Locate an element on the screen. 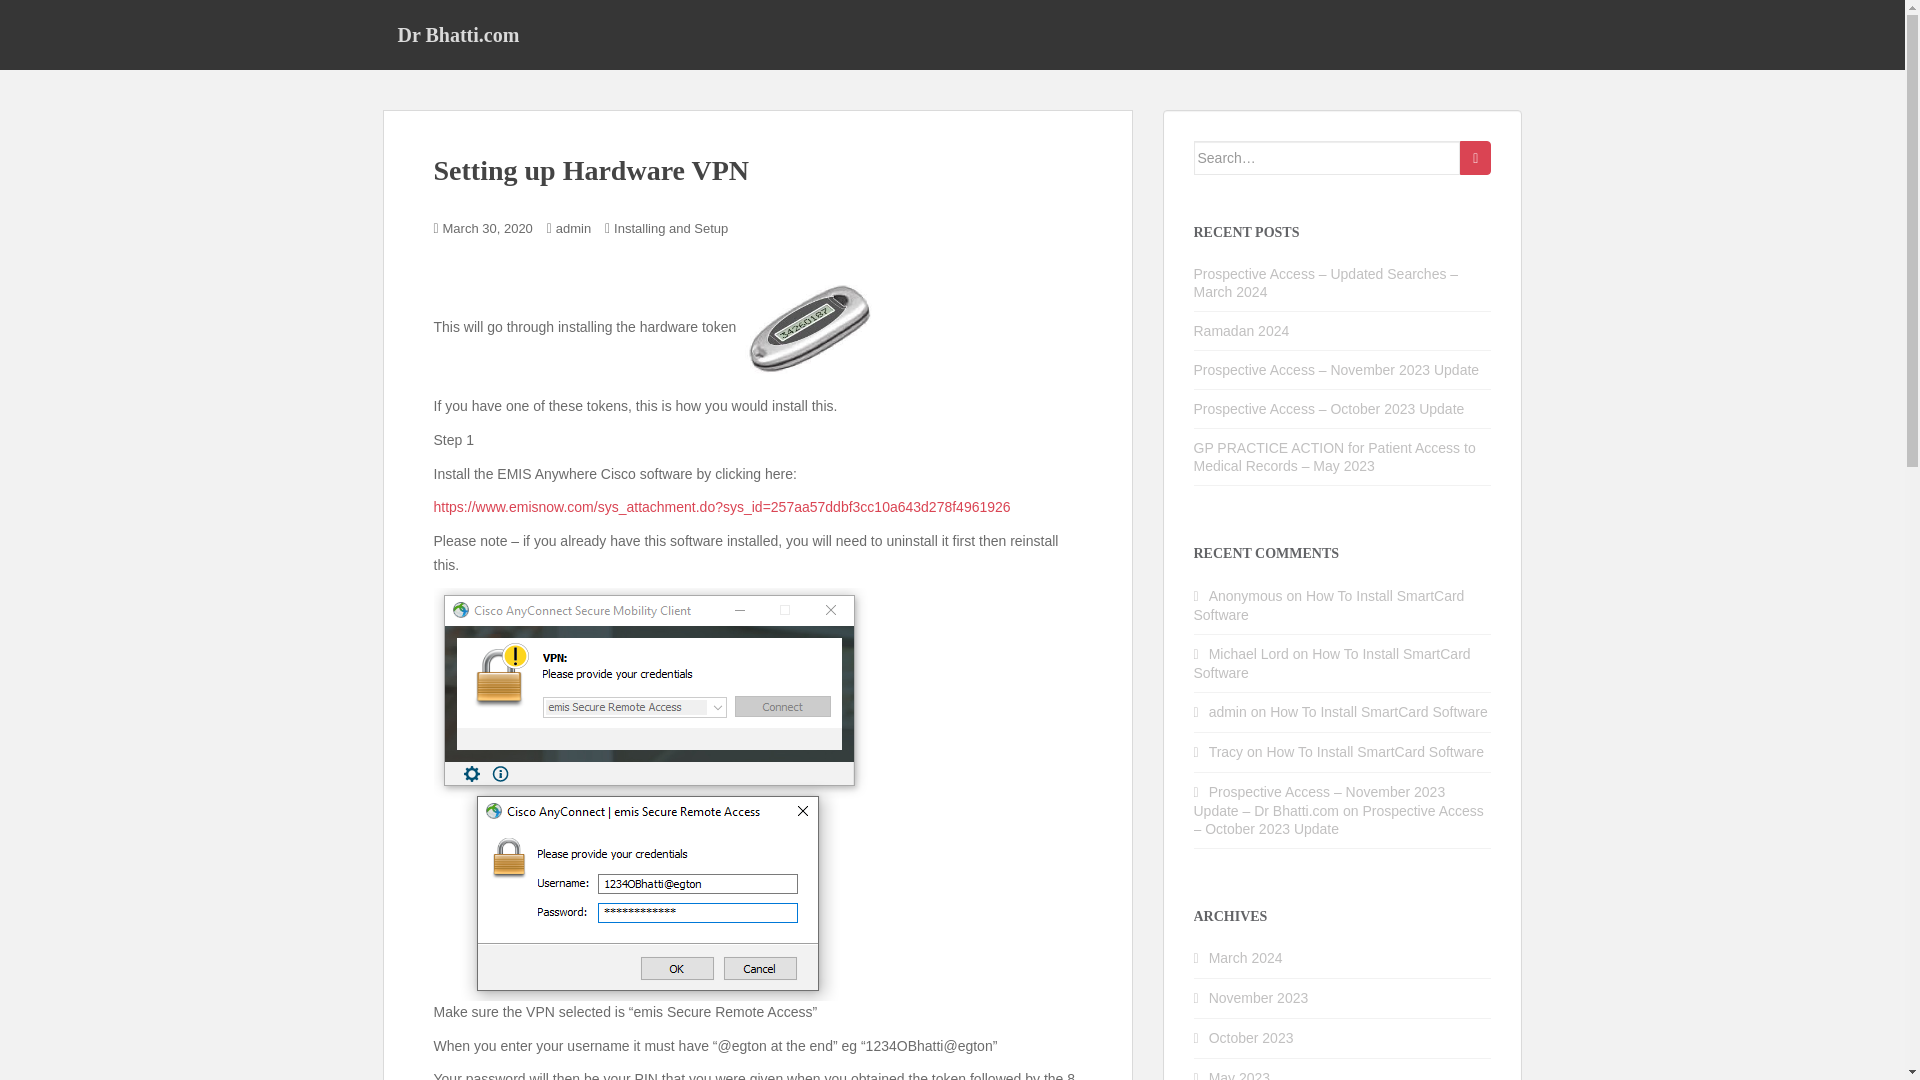  March 2024 is located at coordinates (1246, 958).